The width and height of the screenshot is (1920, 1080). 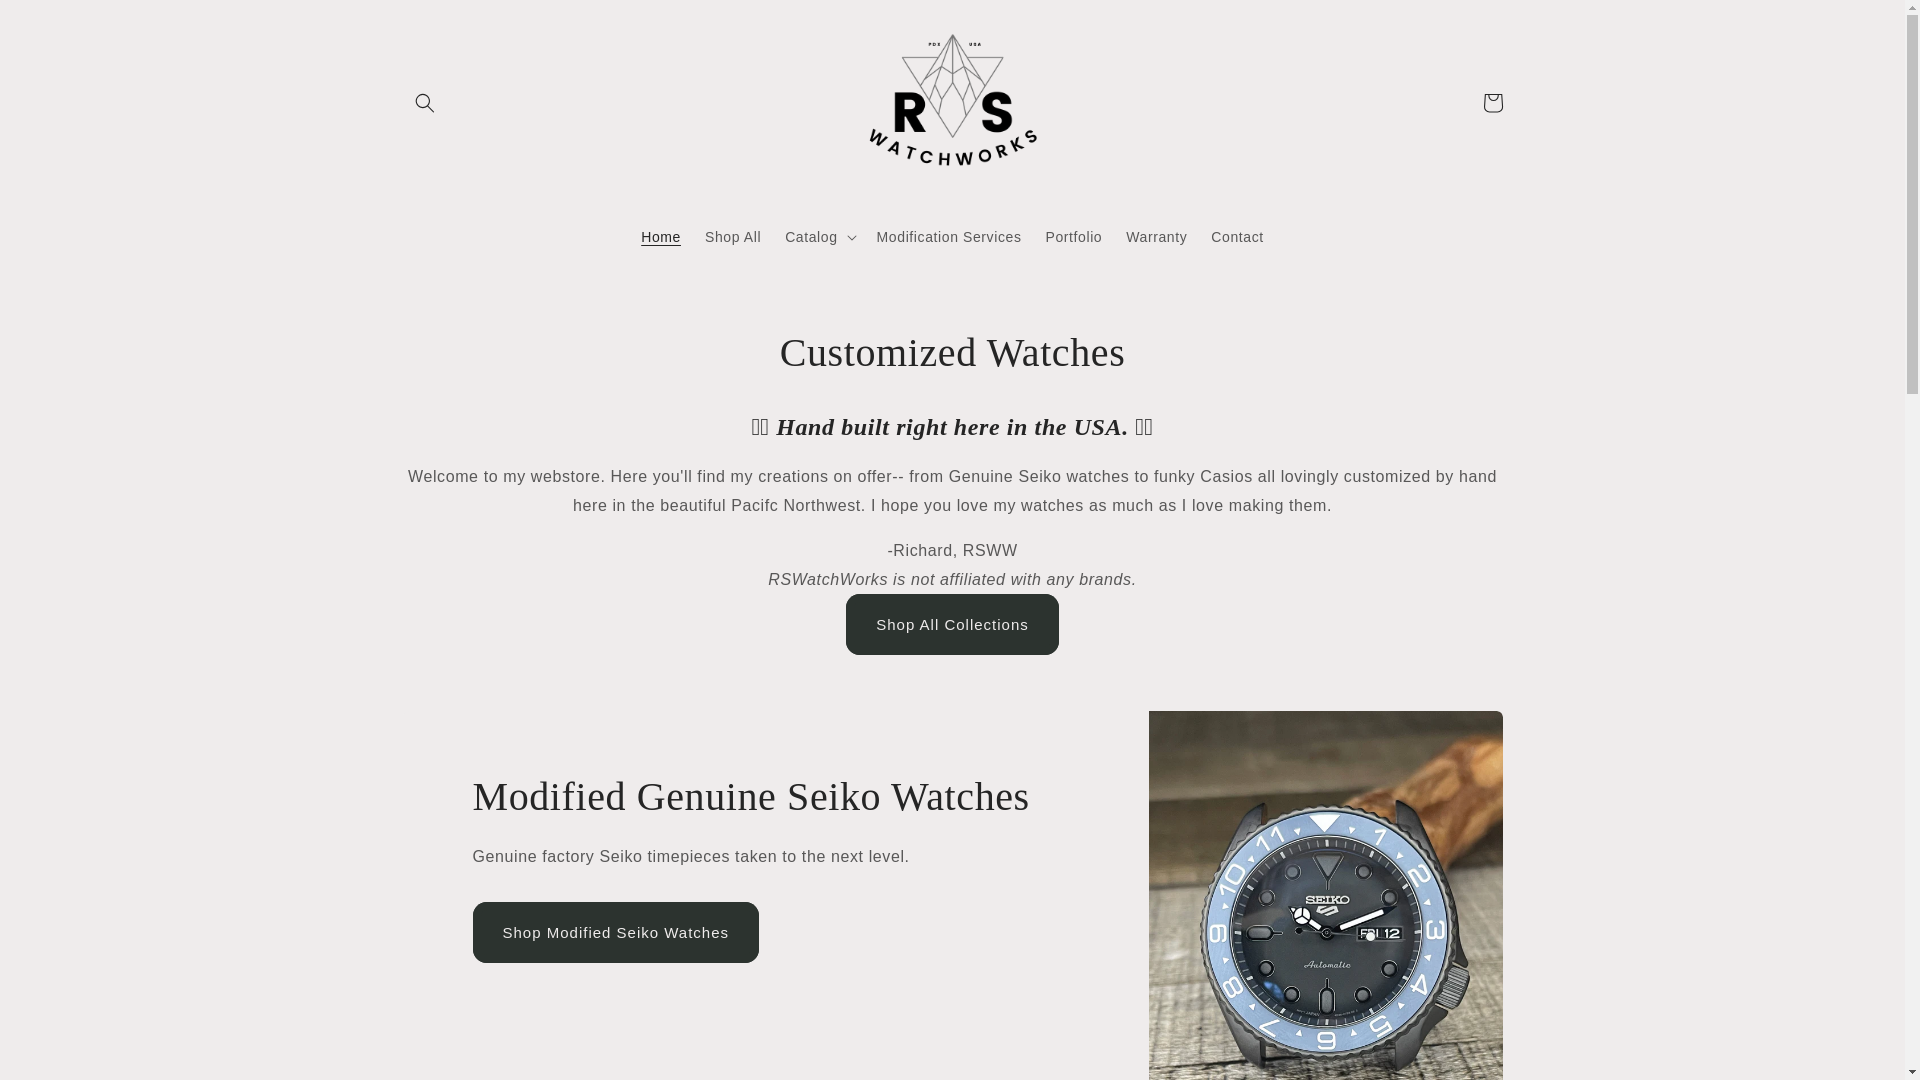 What do you see at coordinates (950, 237) in the screenshot?
I see `Modification Services` at bounding box center [950, 237].